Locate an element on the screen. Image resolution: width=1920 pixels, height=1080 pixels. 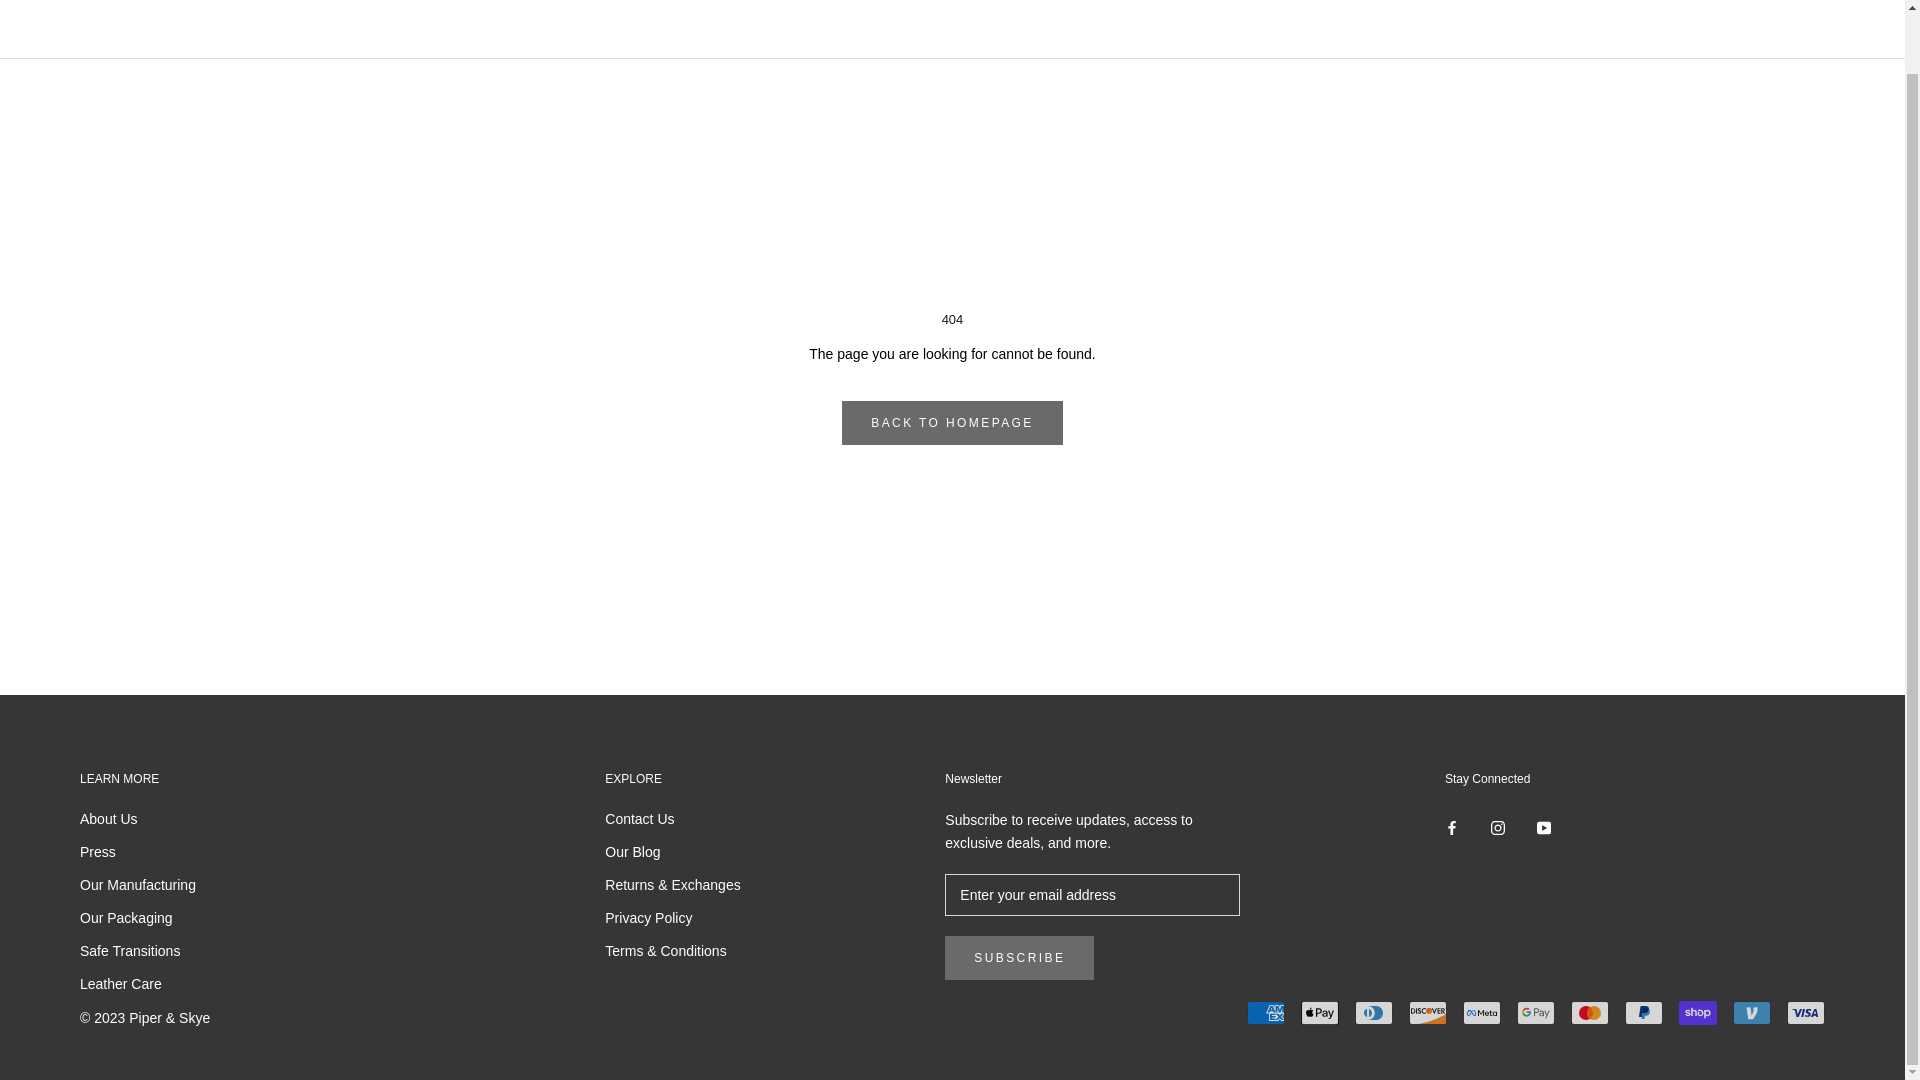
Meta Pay is located at coordinates (1482, 1012).